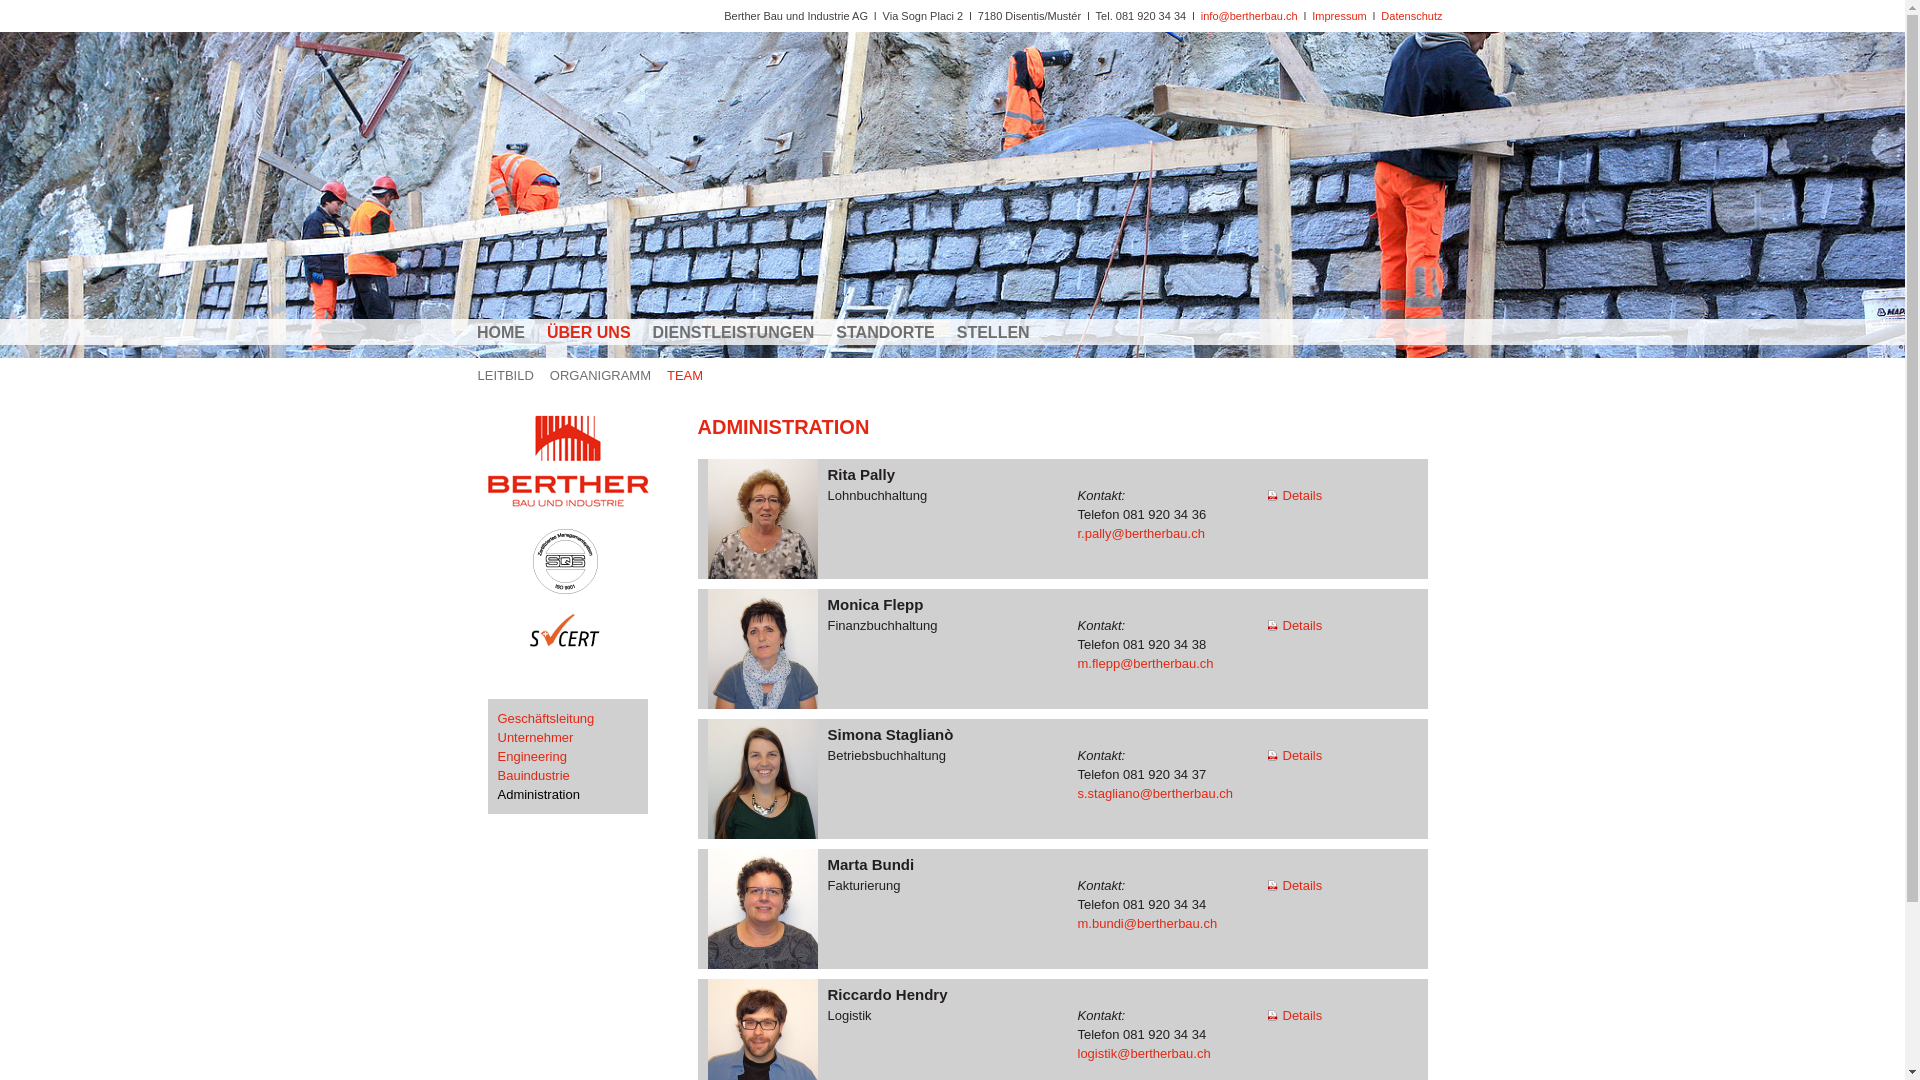 The image size is (1920, 1080). I want to click on TEAM, so click(693, 378).